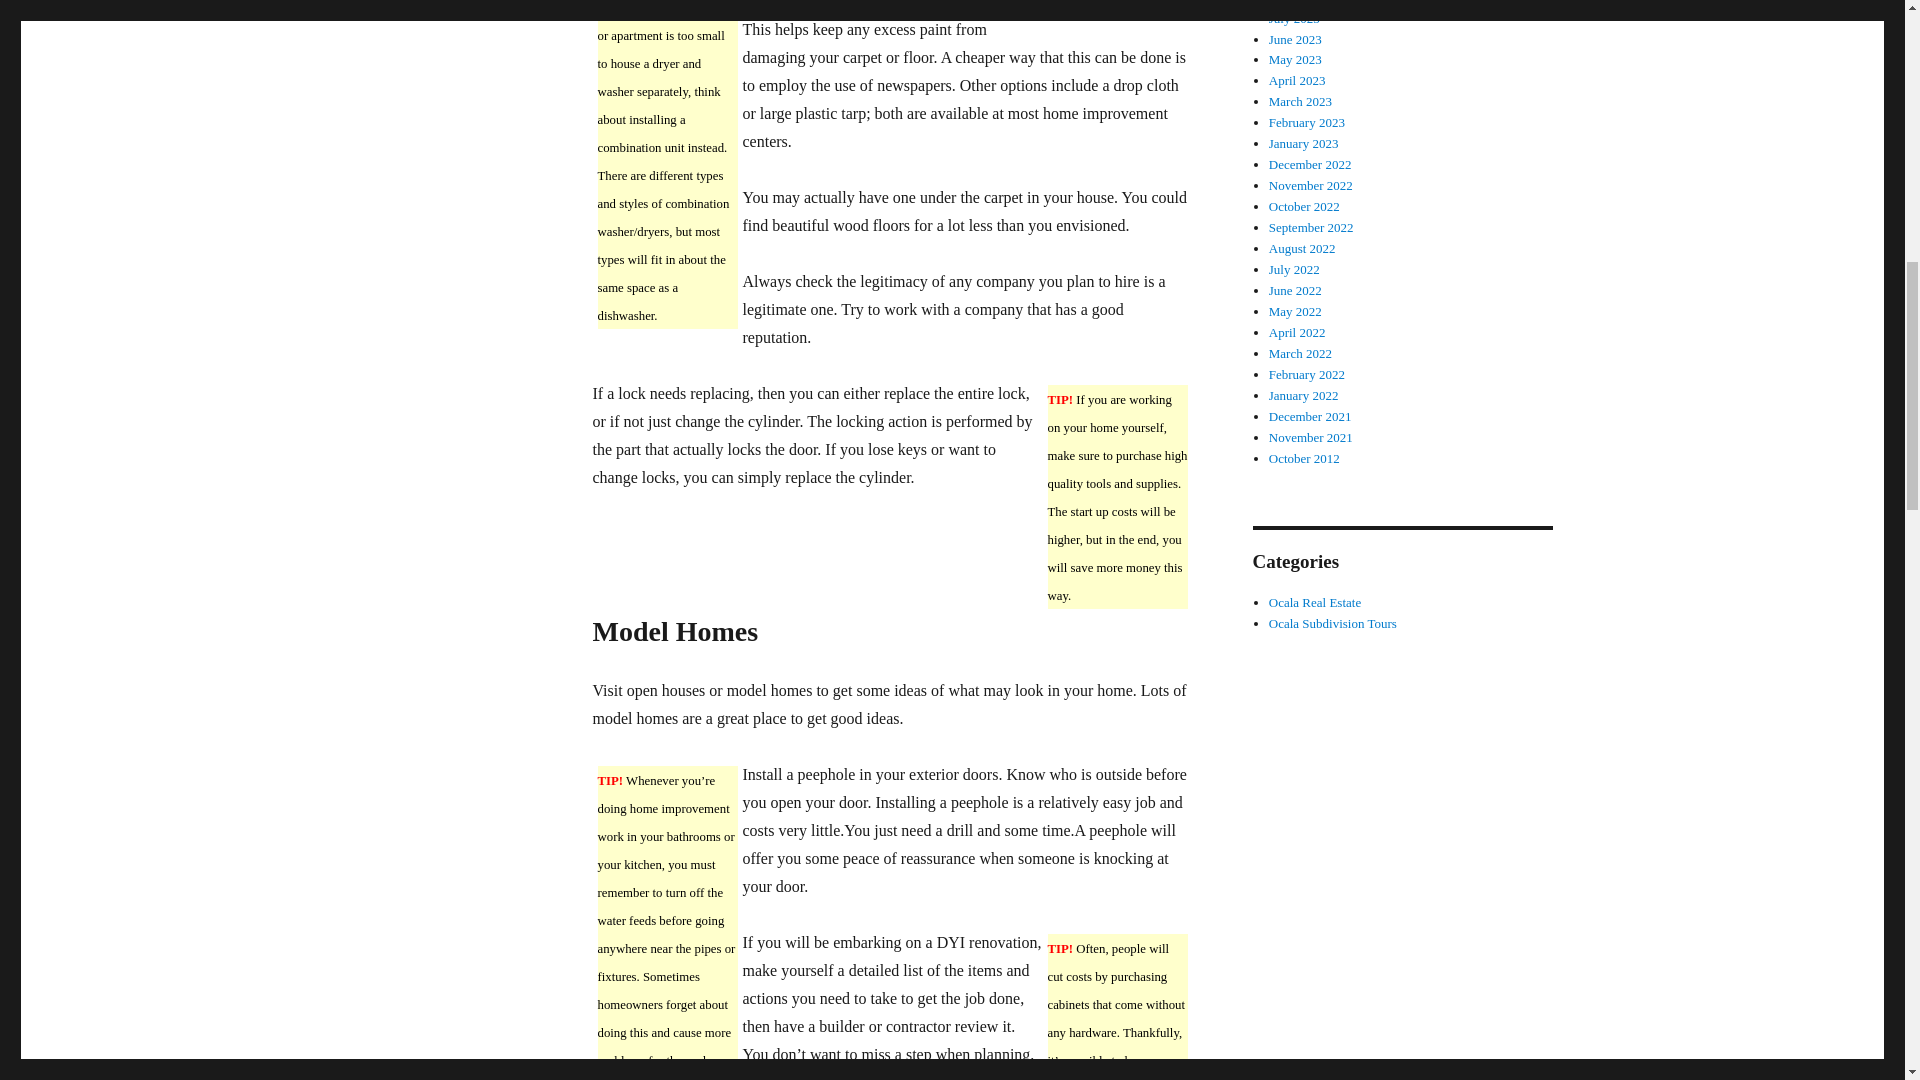 Image resolution: width=1920 pixels, height=1080 pixels. Describe the element at coordinates (1302, 2) in the screenshot. I see `August 2023` at that location.